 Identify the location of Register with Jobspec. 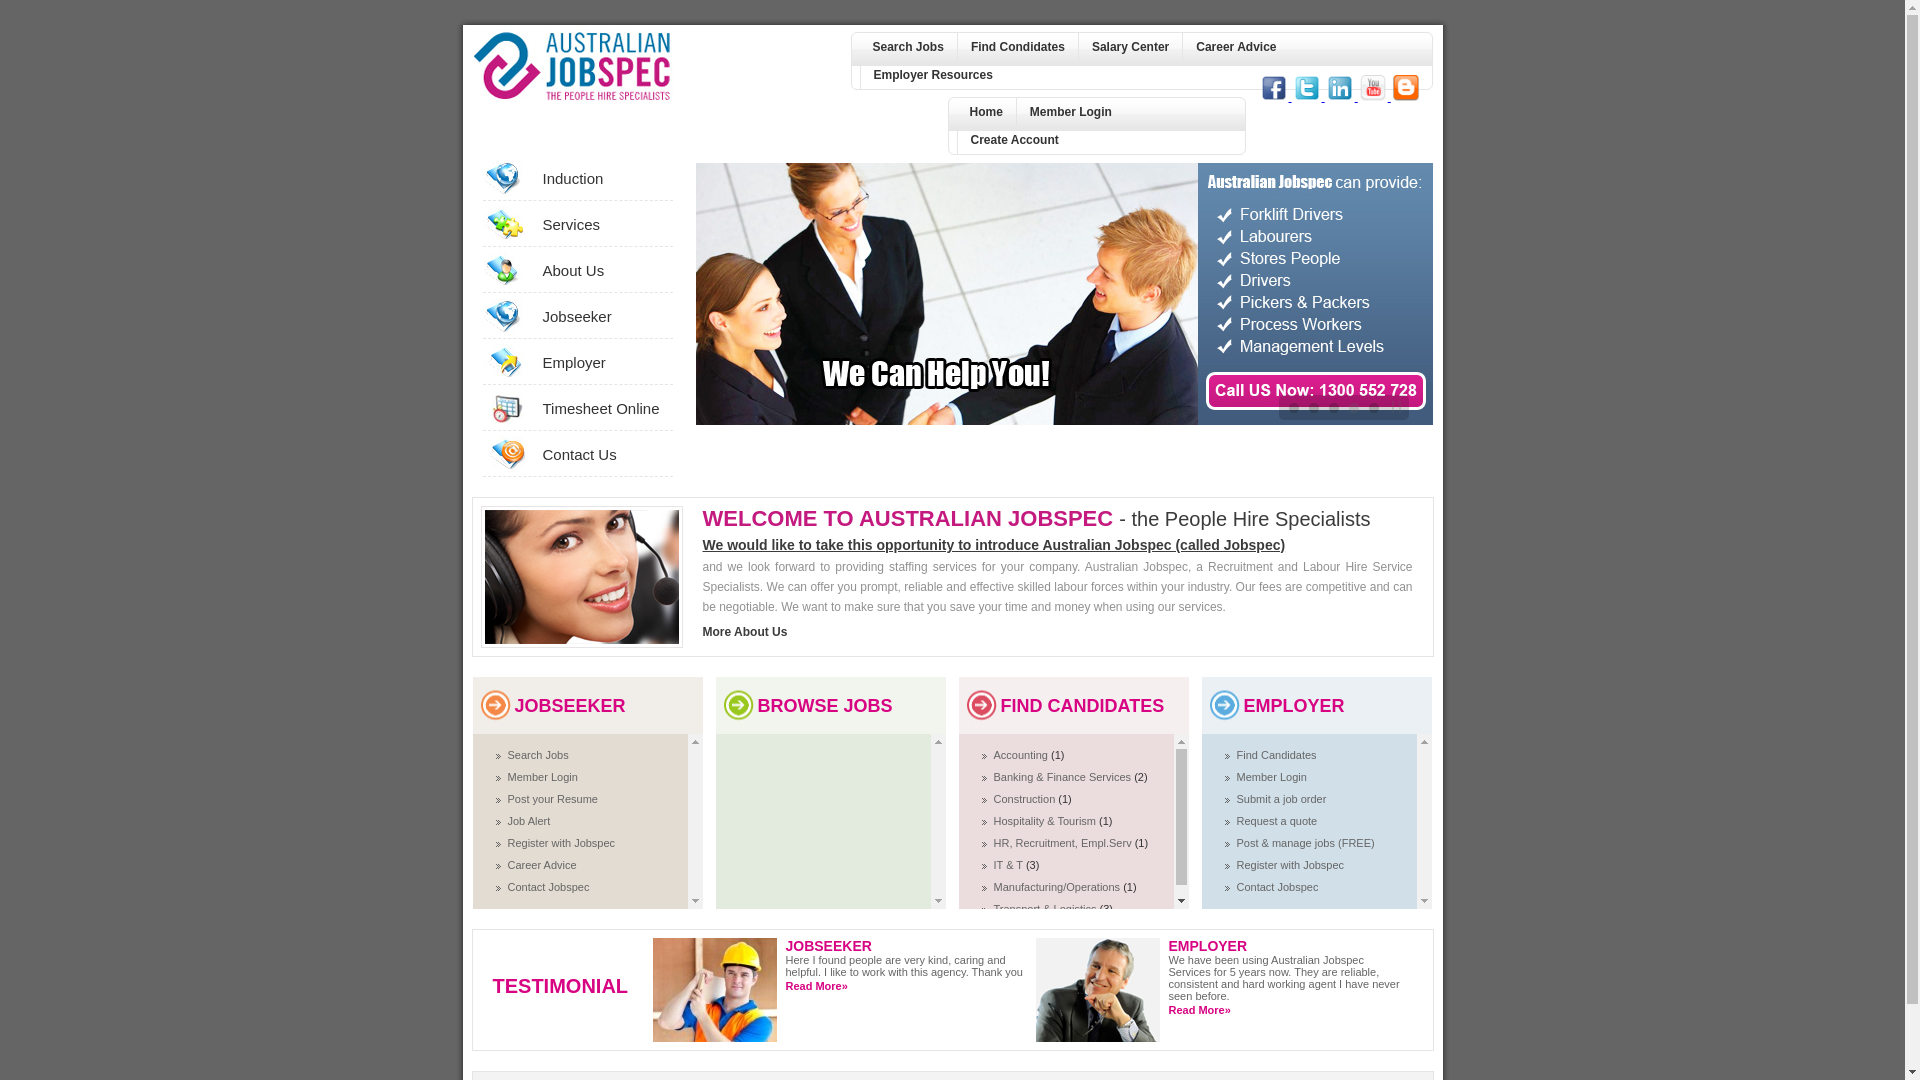
(1290, 865).